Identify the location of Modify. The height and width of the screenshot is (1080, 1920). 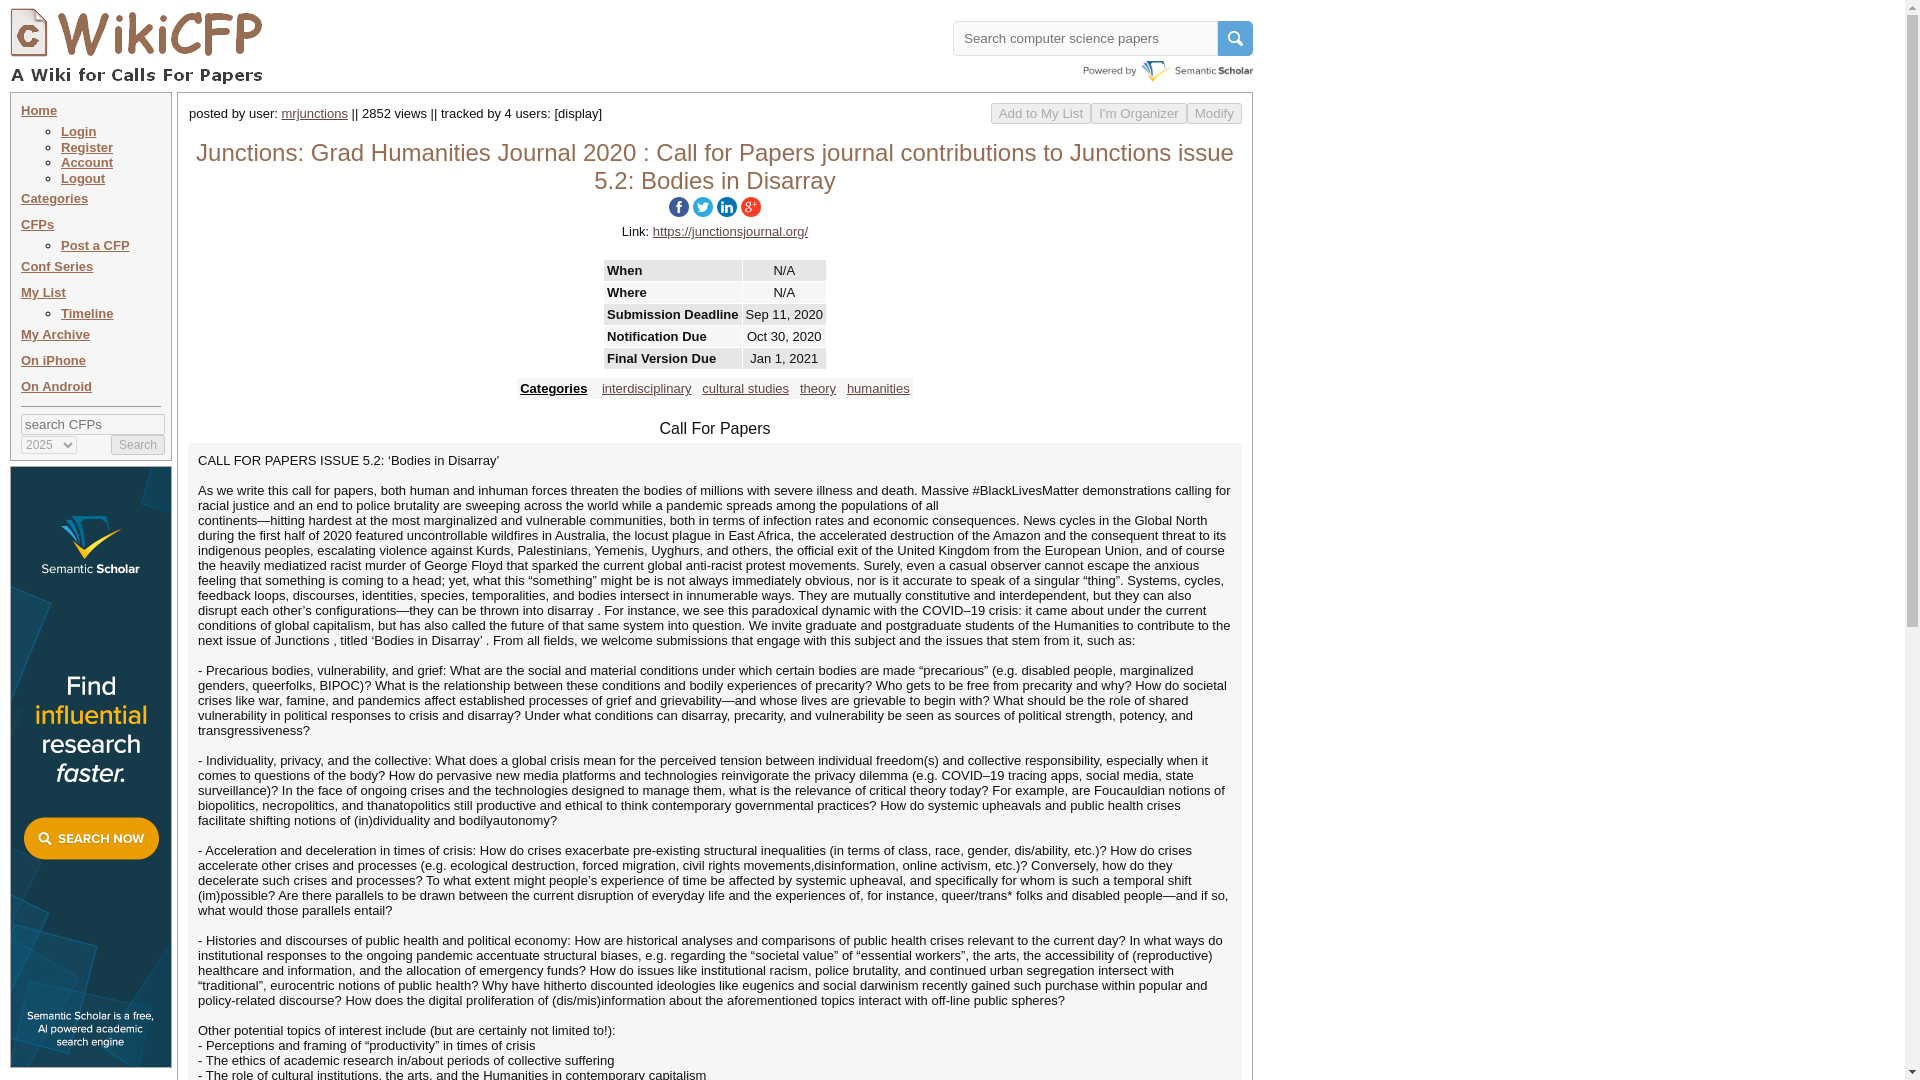
(1214, 113).